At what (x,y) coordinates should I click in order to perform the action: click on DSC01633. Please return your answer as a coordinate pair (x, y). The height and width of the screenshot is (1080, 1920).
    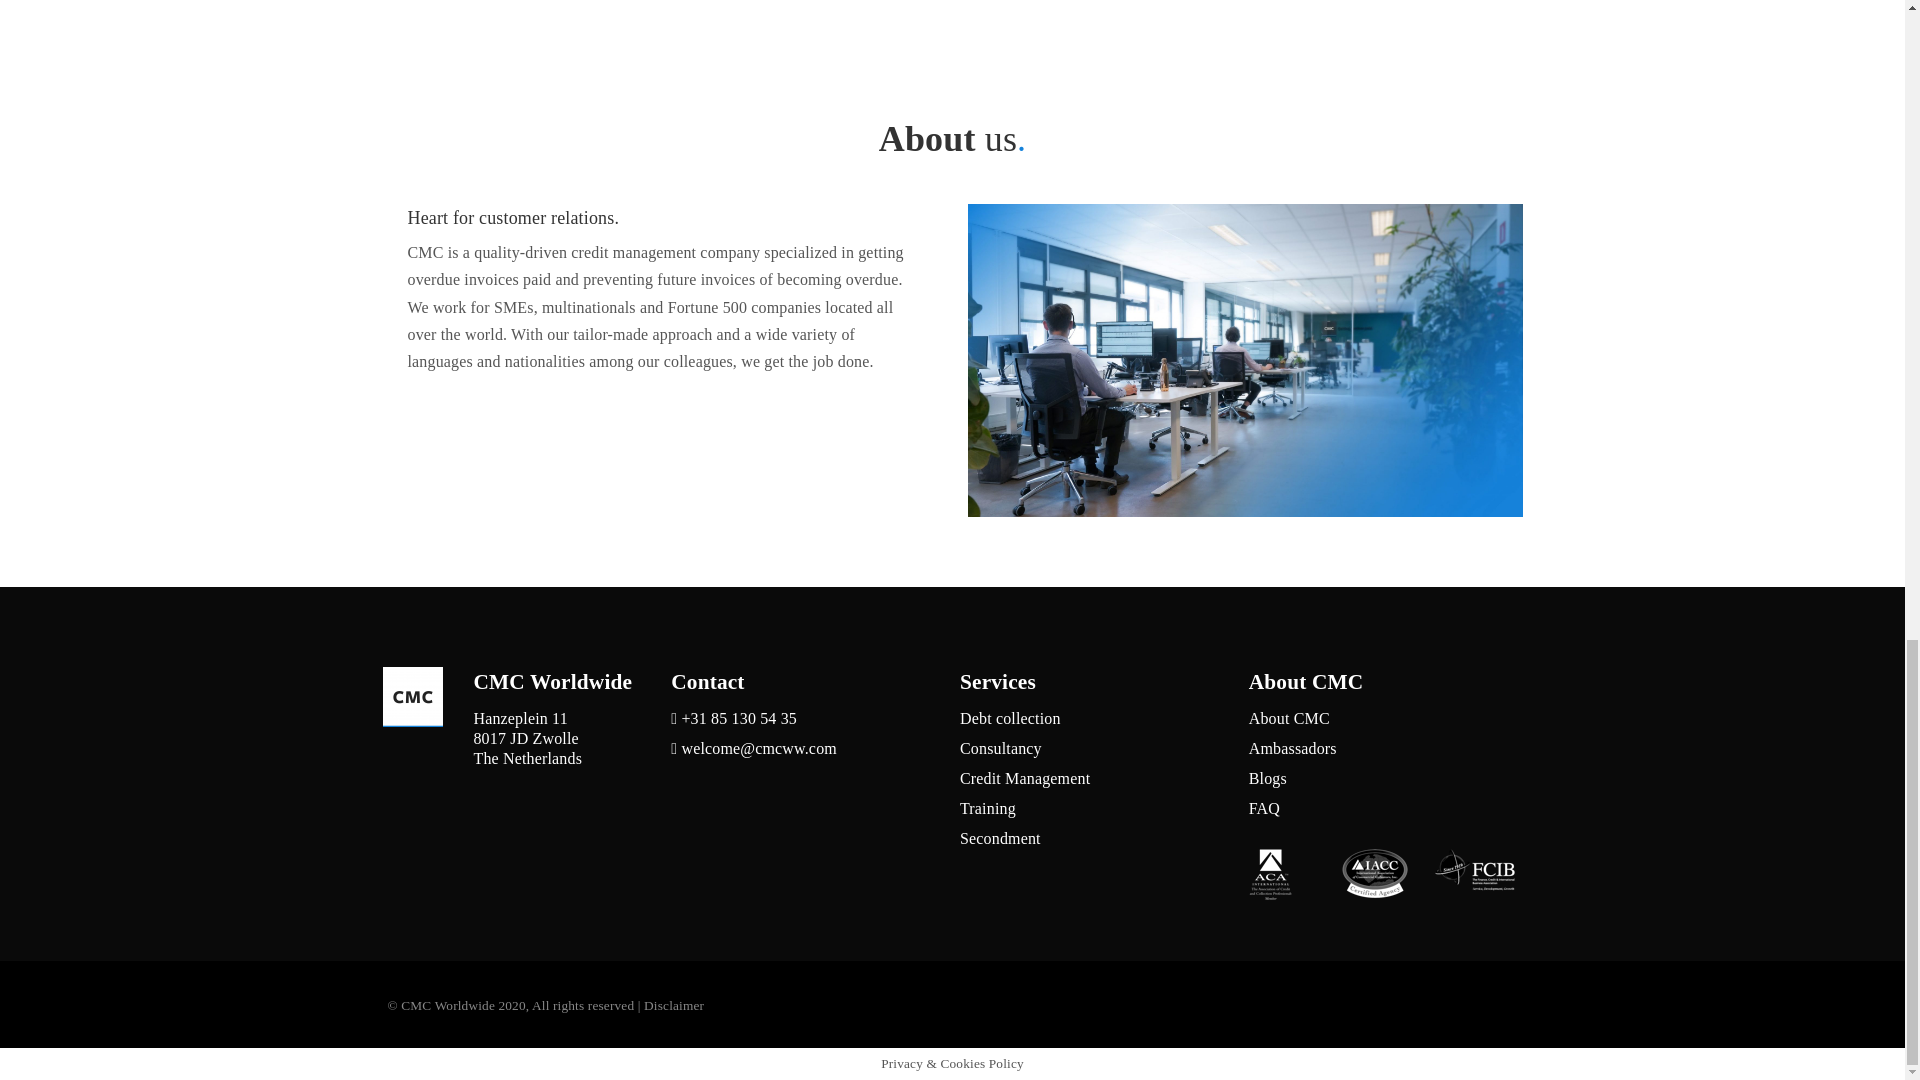
    Looking at the image, I should click on (1244, 360).